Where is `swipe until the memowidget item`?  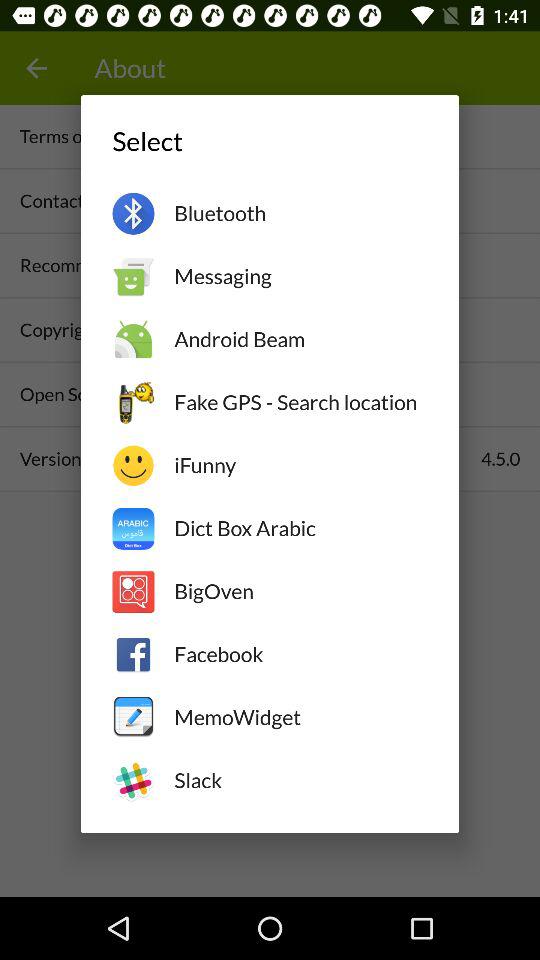
swipe until the memowidget item is located at coordinates (300, 717).